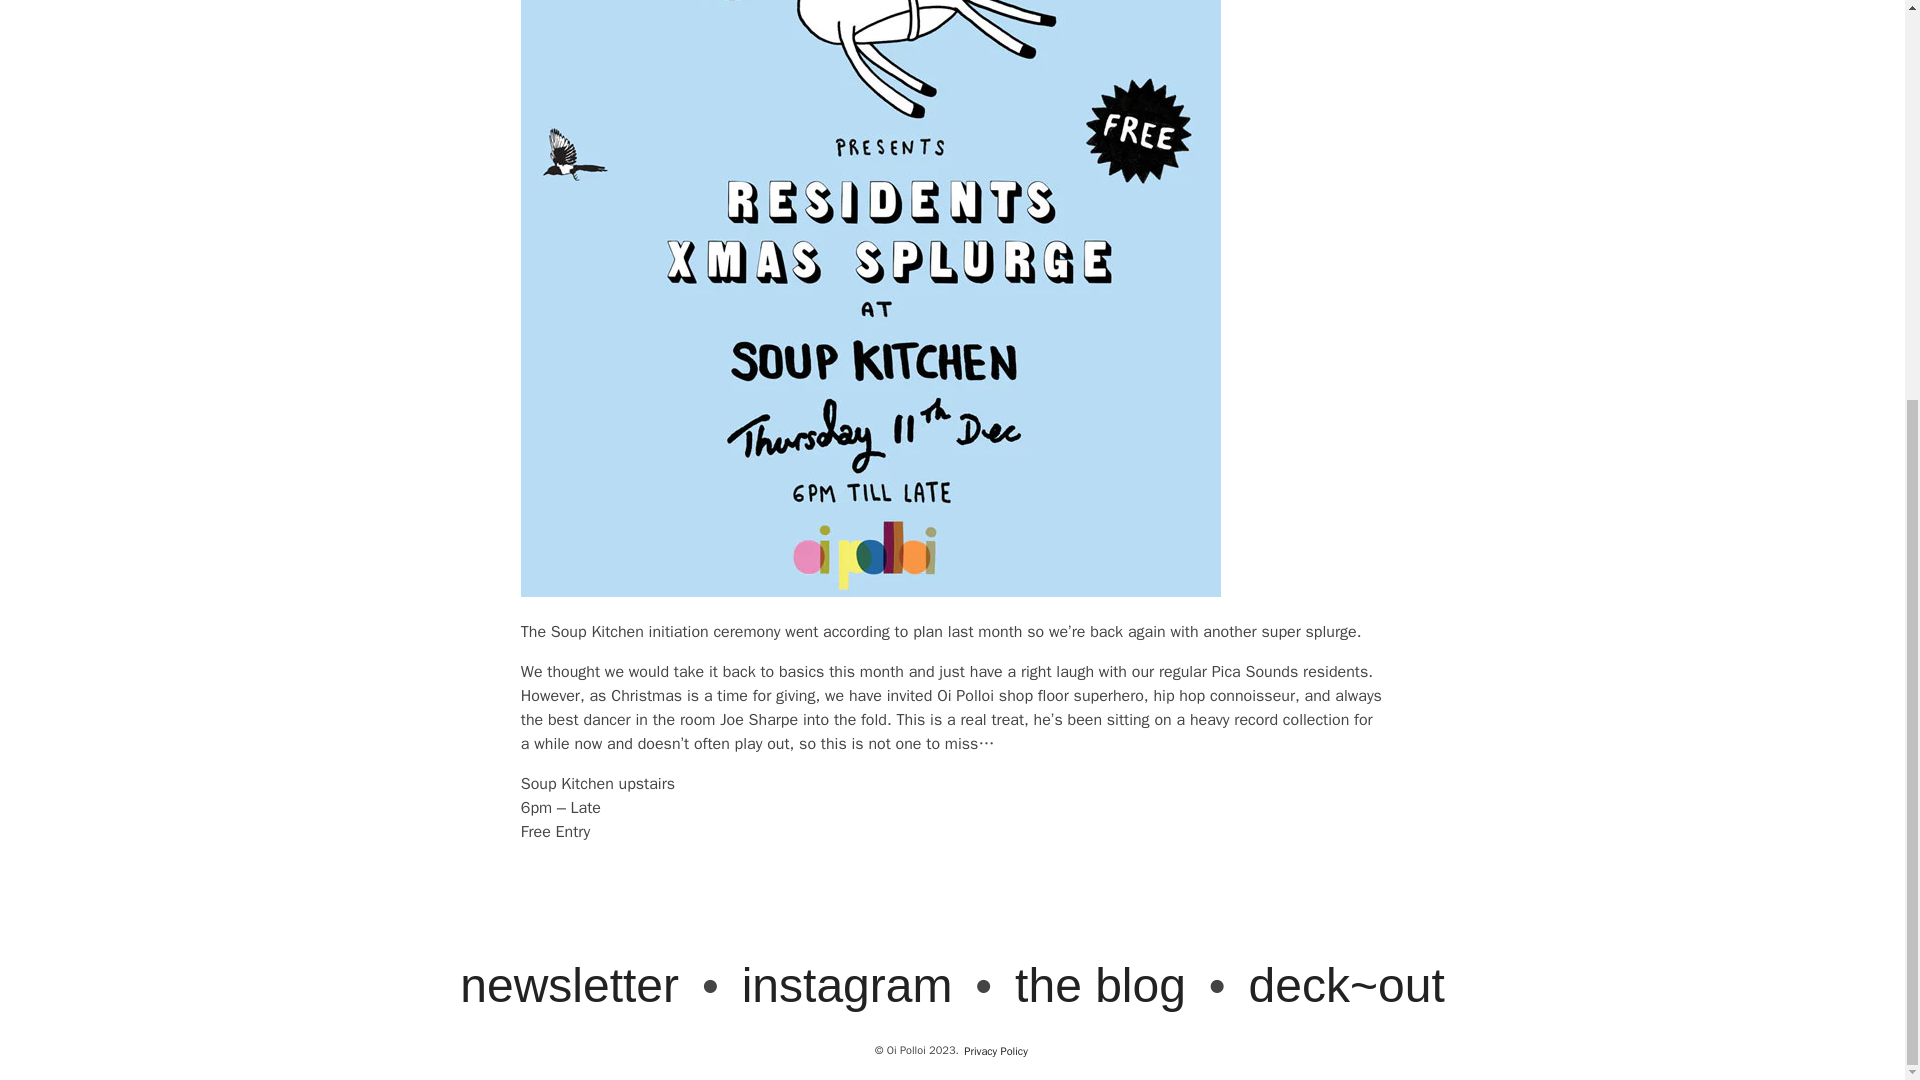 The height and width of the screenshot is (1080, 1920). Describe the element at coordinates (1101, 984) in the screenshot. I see `the blog` at that location.